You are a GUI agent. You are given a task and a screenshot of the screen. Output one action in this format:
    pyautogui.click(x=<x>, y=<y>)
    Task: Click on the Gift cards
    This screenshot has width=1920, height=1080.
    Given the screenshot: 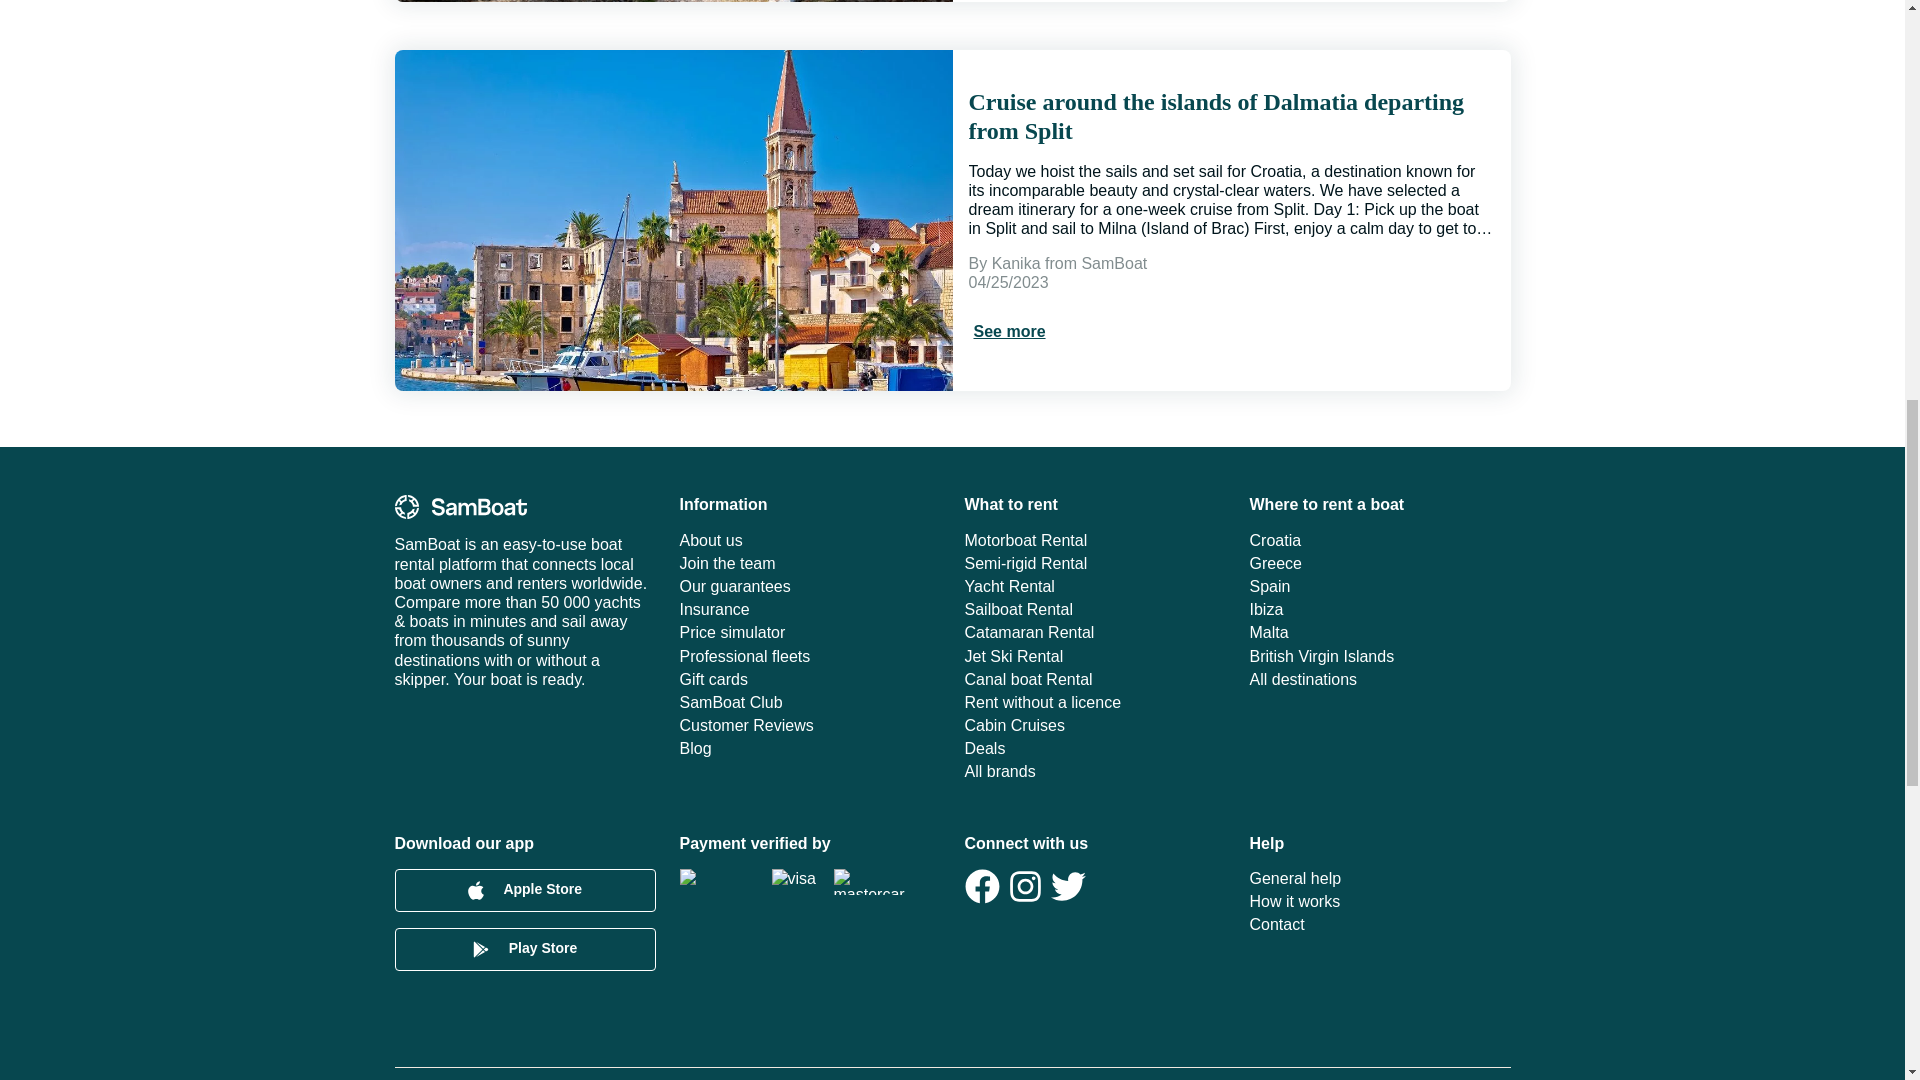 What is the action you would take?
    pyautogui.click(x=810, y=679)
    